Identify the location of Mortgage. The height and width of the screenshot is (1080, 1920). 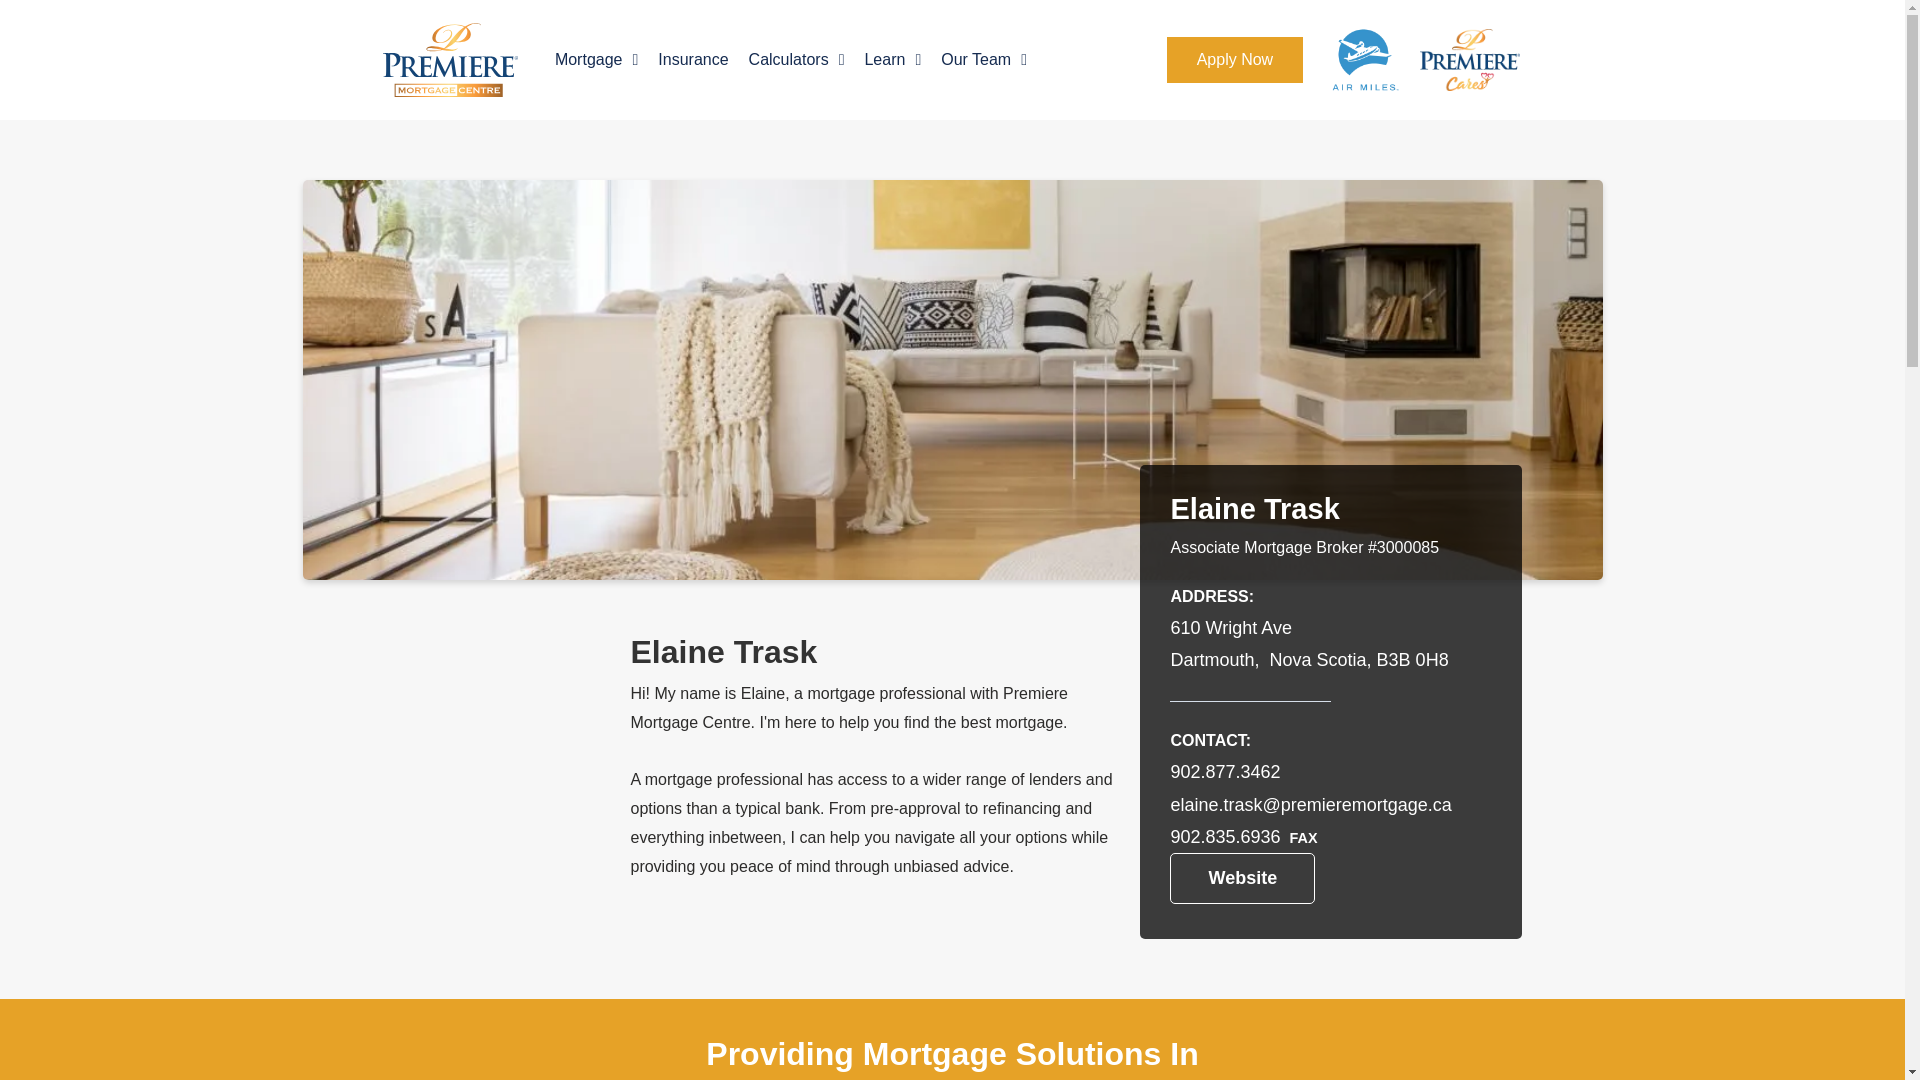
(596, 60).